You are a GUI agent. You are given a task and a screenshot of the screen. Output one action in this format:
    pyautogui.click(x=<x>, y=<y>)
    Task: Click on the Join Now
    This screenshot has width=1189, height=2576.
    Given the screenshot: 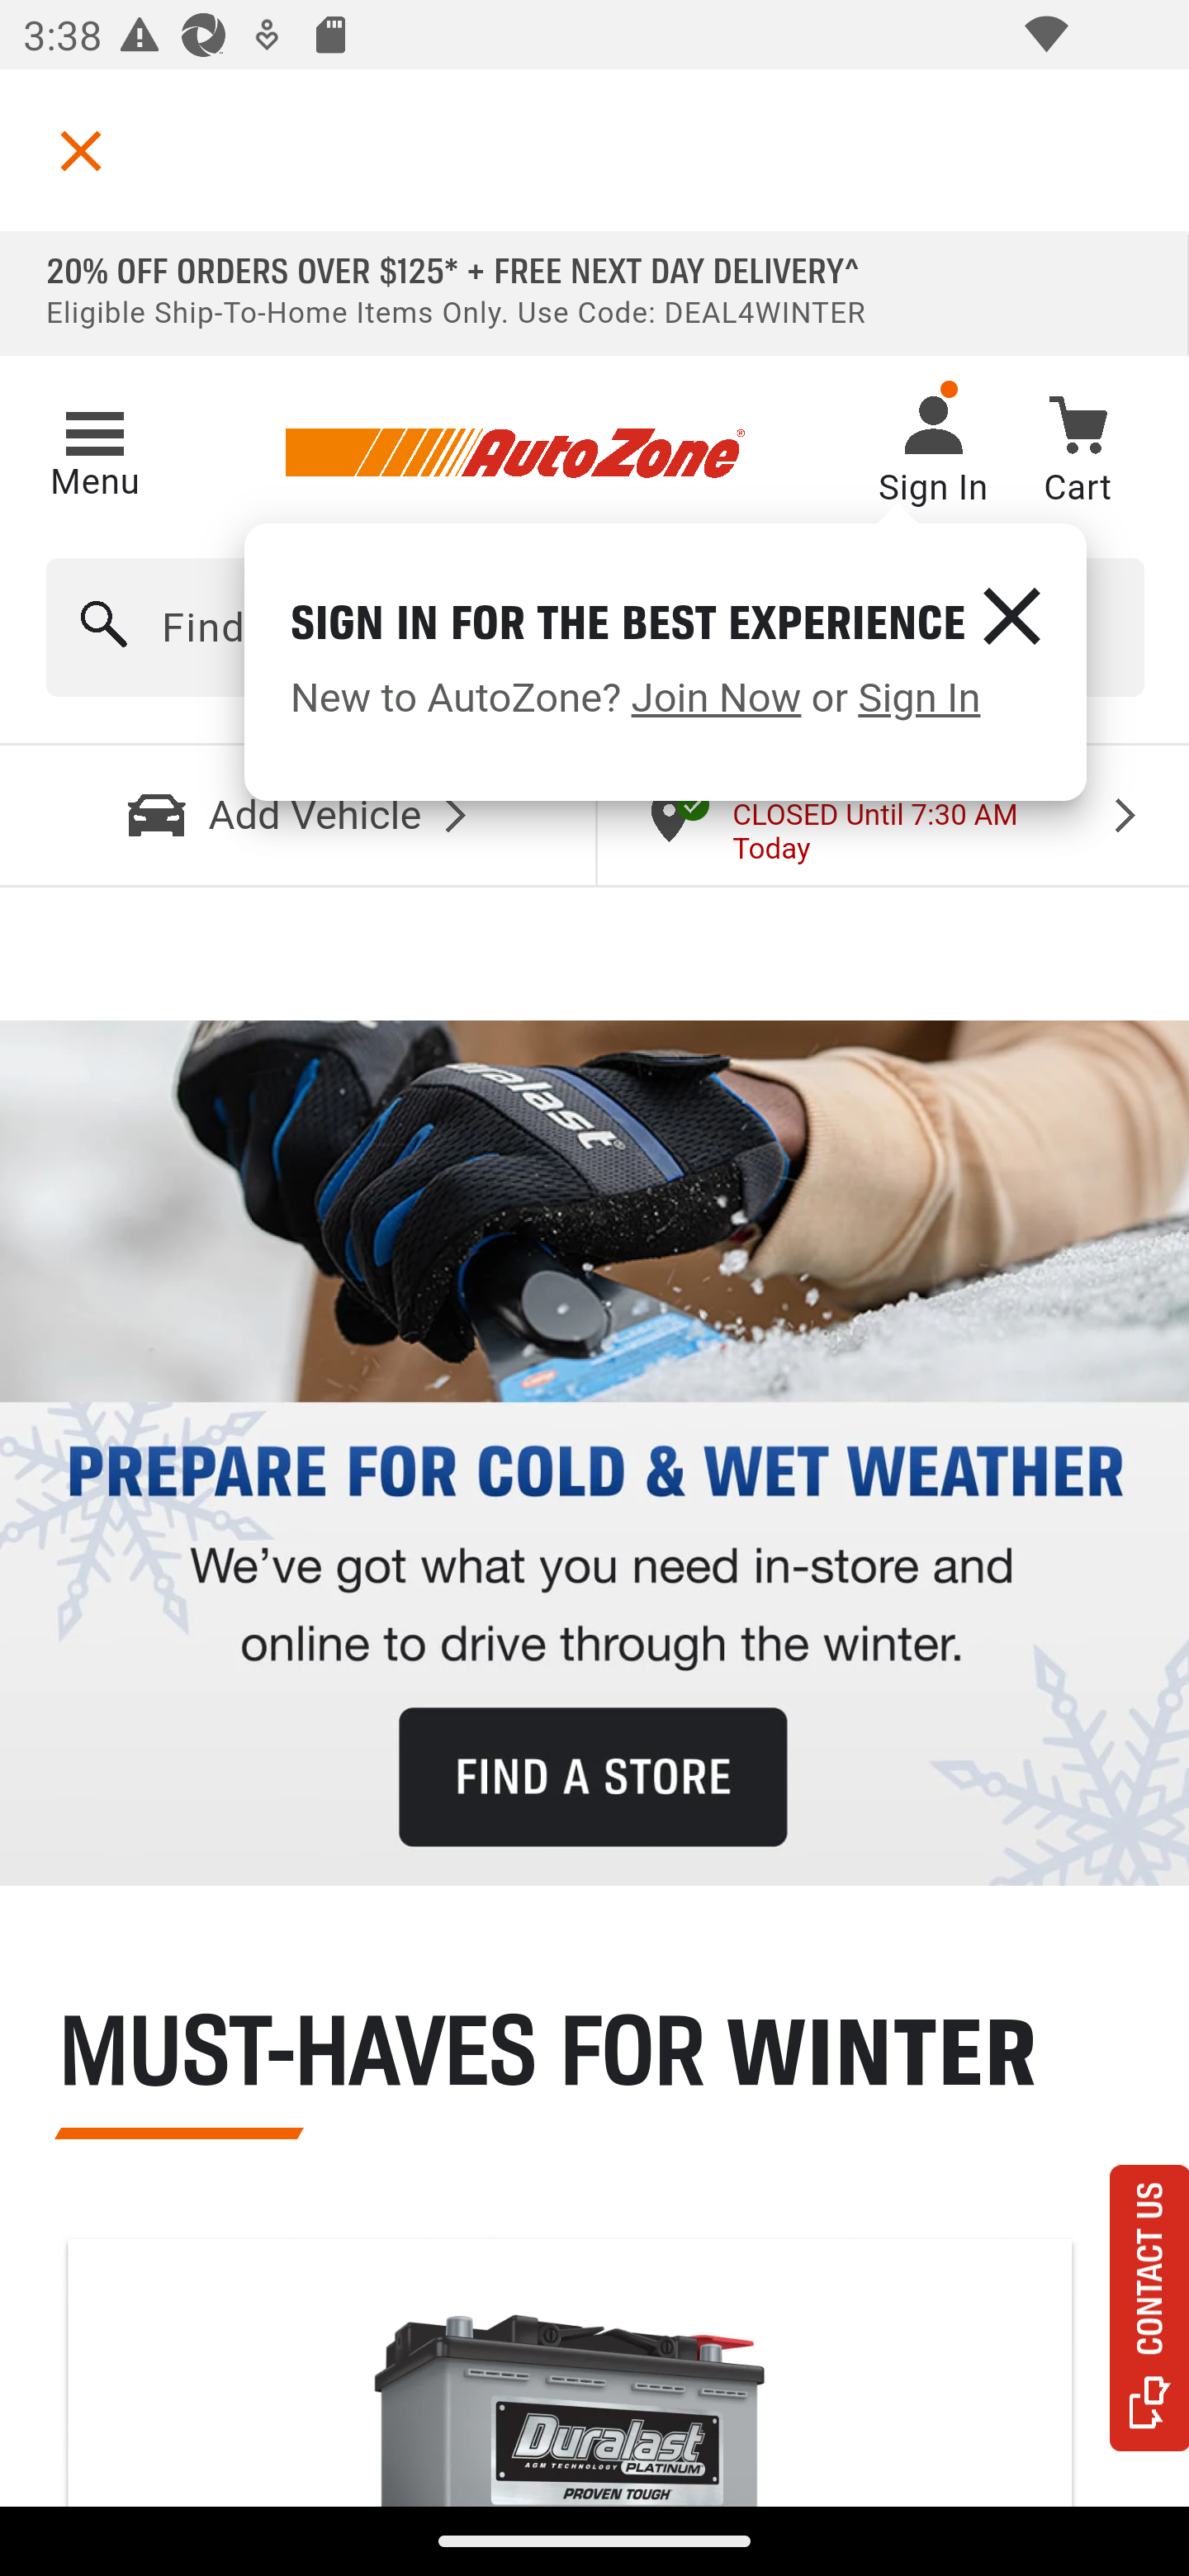 What is the action you would take?
    pyautogui.click(x=717, y=698)
    